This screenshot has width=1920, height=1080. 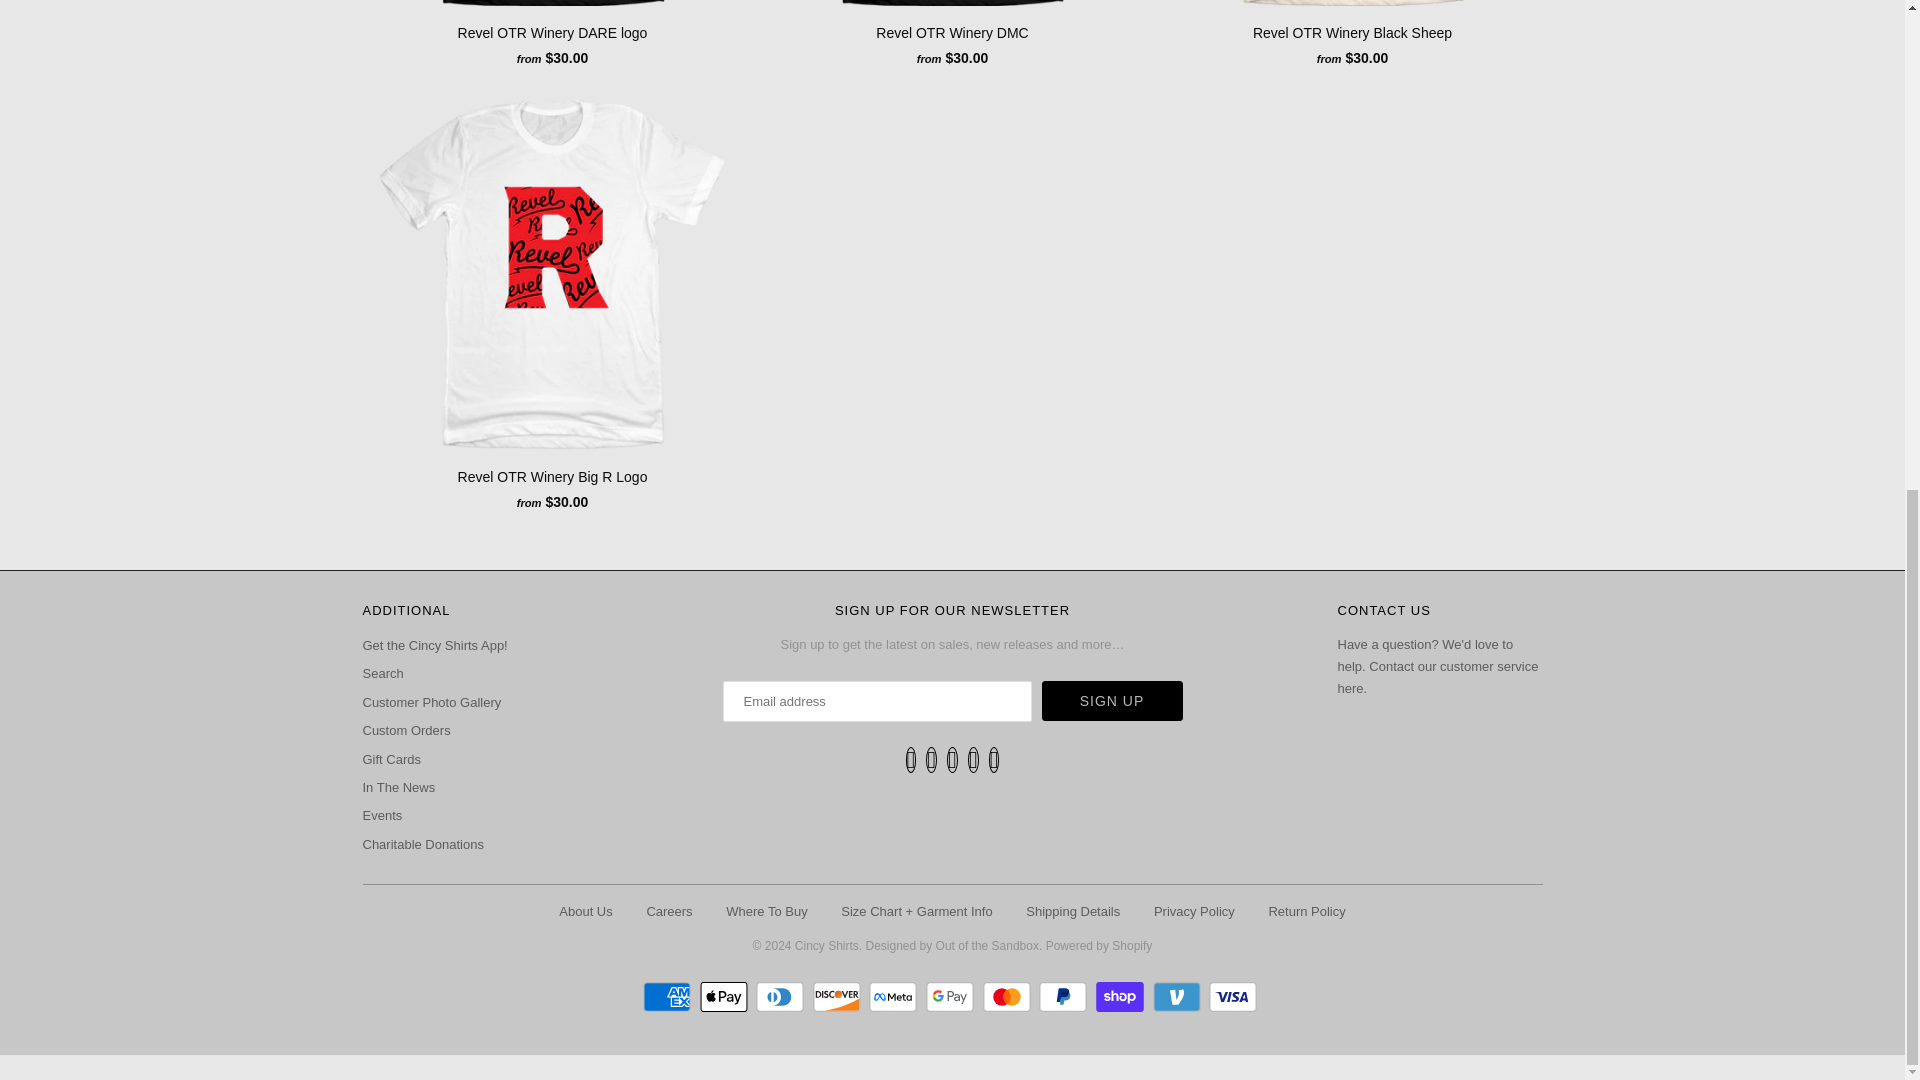 What do you see at coordinates (912, 760) in the screenshot?
I see `Cincy Shirts on Twitter` at bounding box center [912, 760].